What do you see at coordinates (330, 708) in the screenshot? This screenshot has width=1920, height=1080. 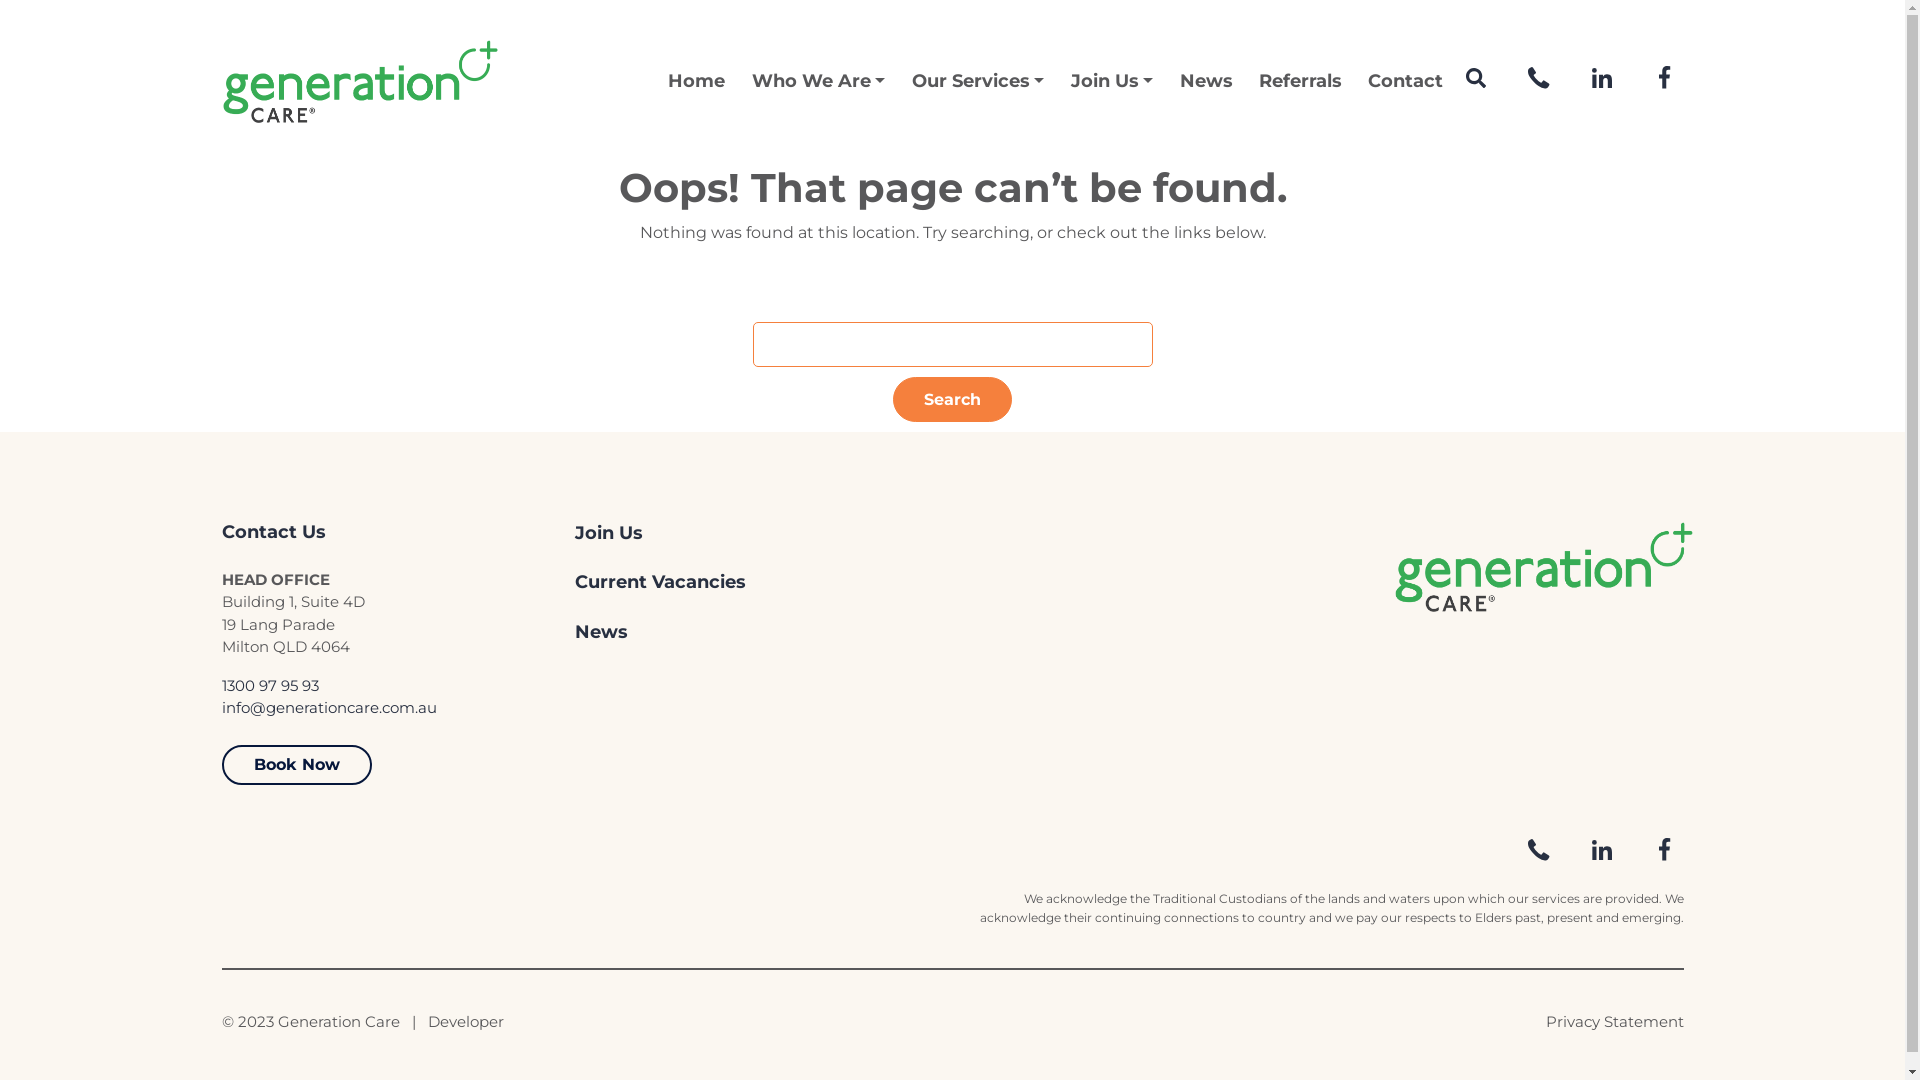 I see `info@generationcare.com.au` at bounding box center [330, 708].